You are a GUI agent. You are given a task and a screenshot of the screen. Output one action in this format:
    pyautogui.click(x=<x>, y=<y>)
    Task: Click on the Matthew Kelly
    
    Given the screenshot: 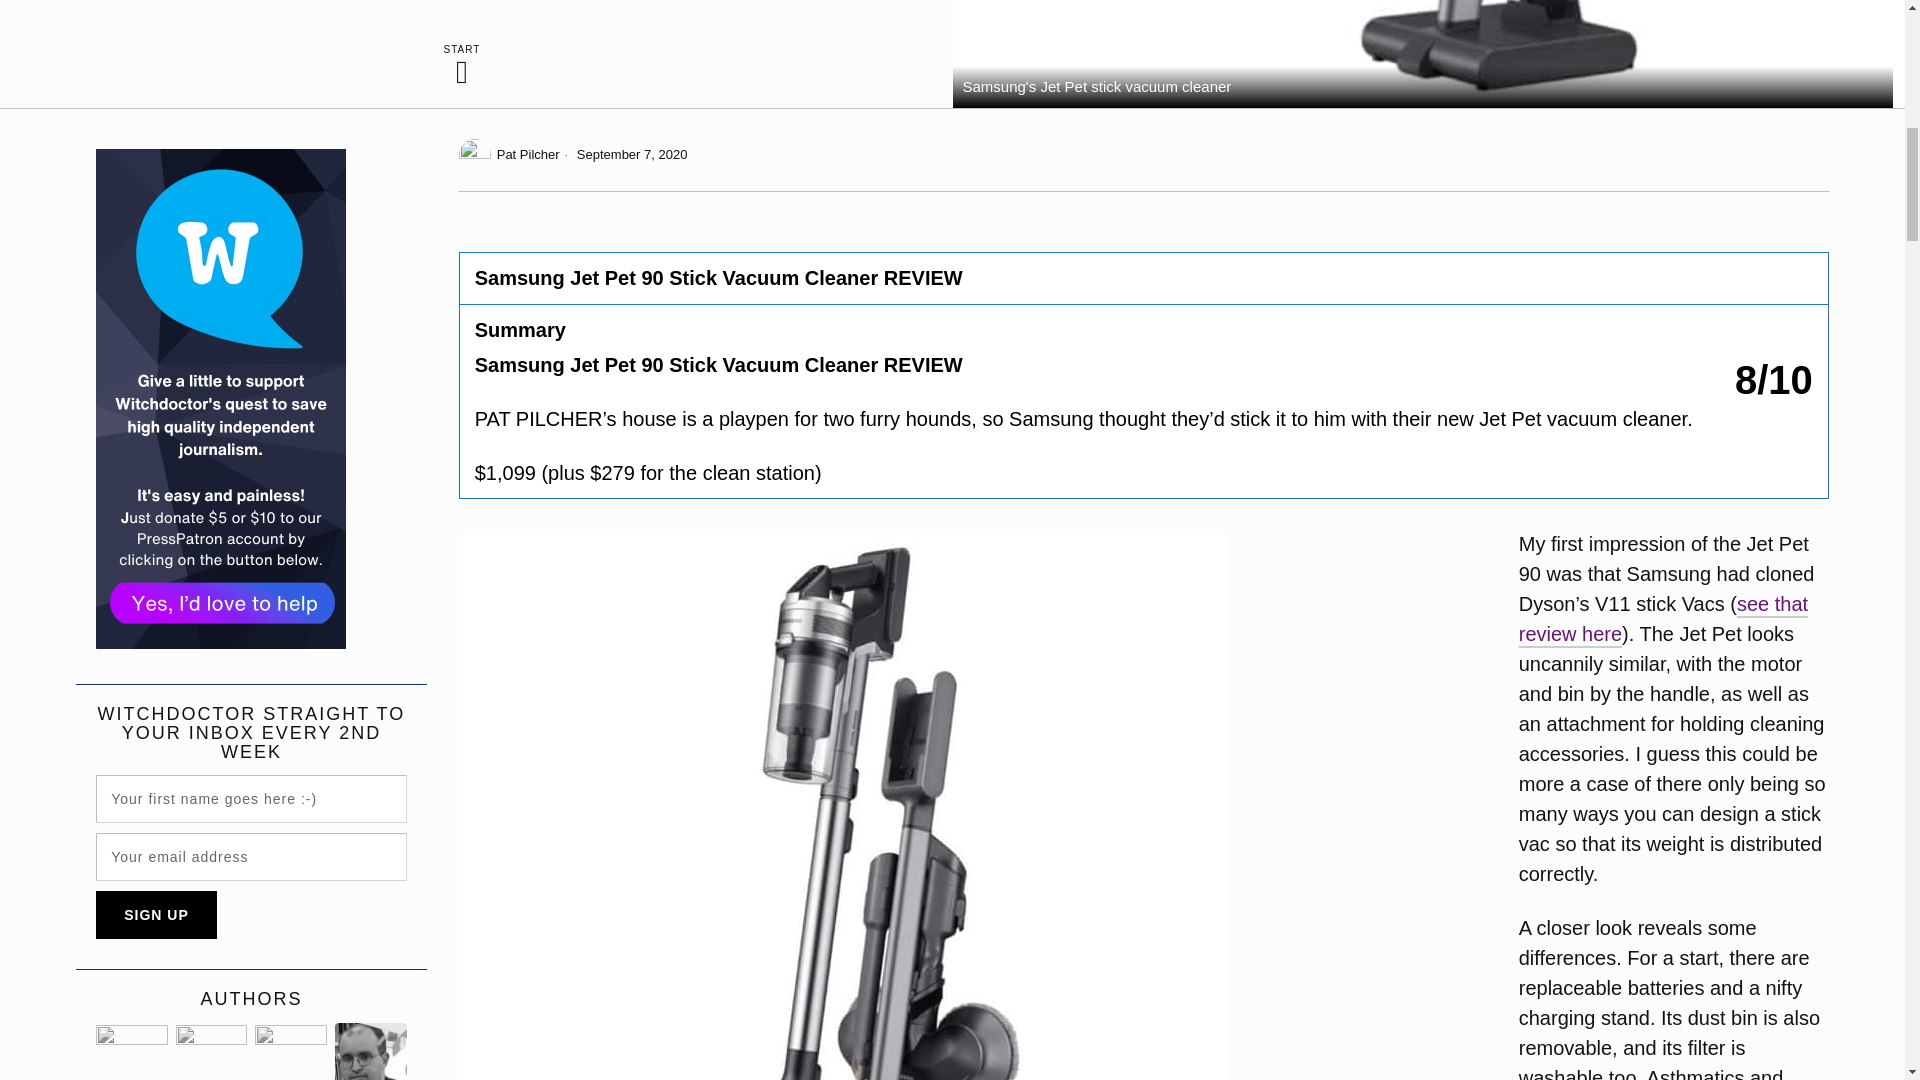 What is the action you would take?
    pyautogui.click(x=370, y=1051)
    